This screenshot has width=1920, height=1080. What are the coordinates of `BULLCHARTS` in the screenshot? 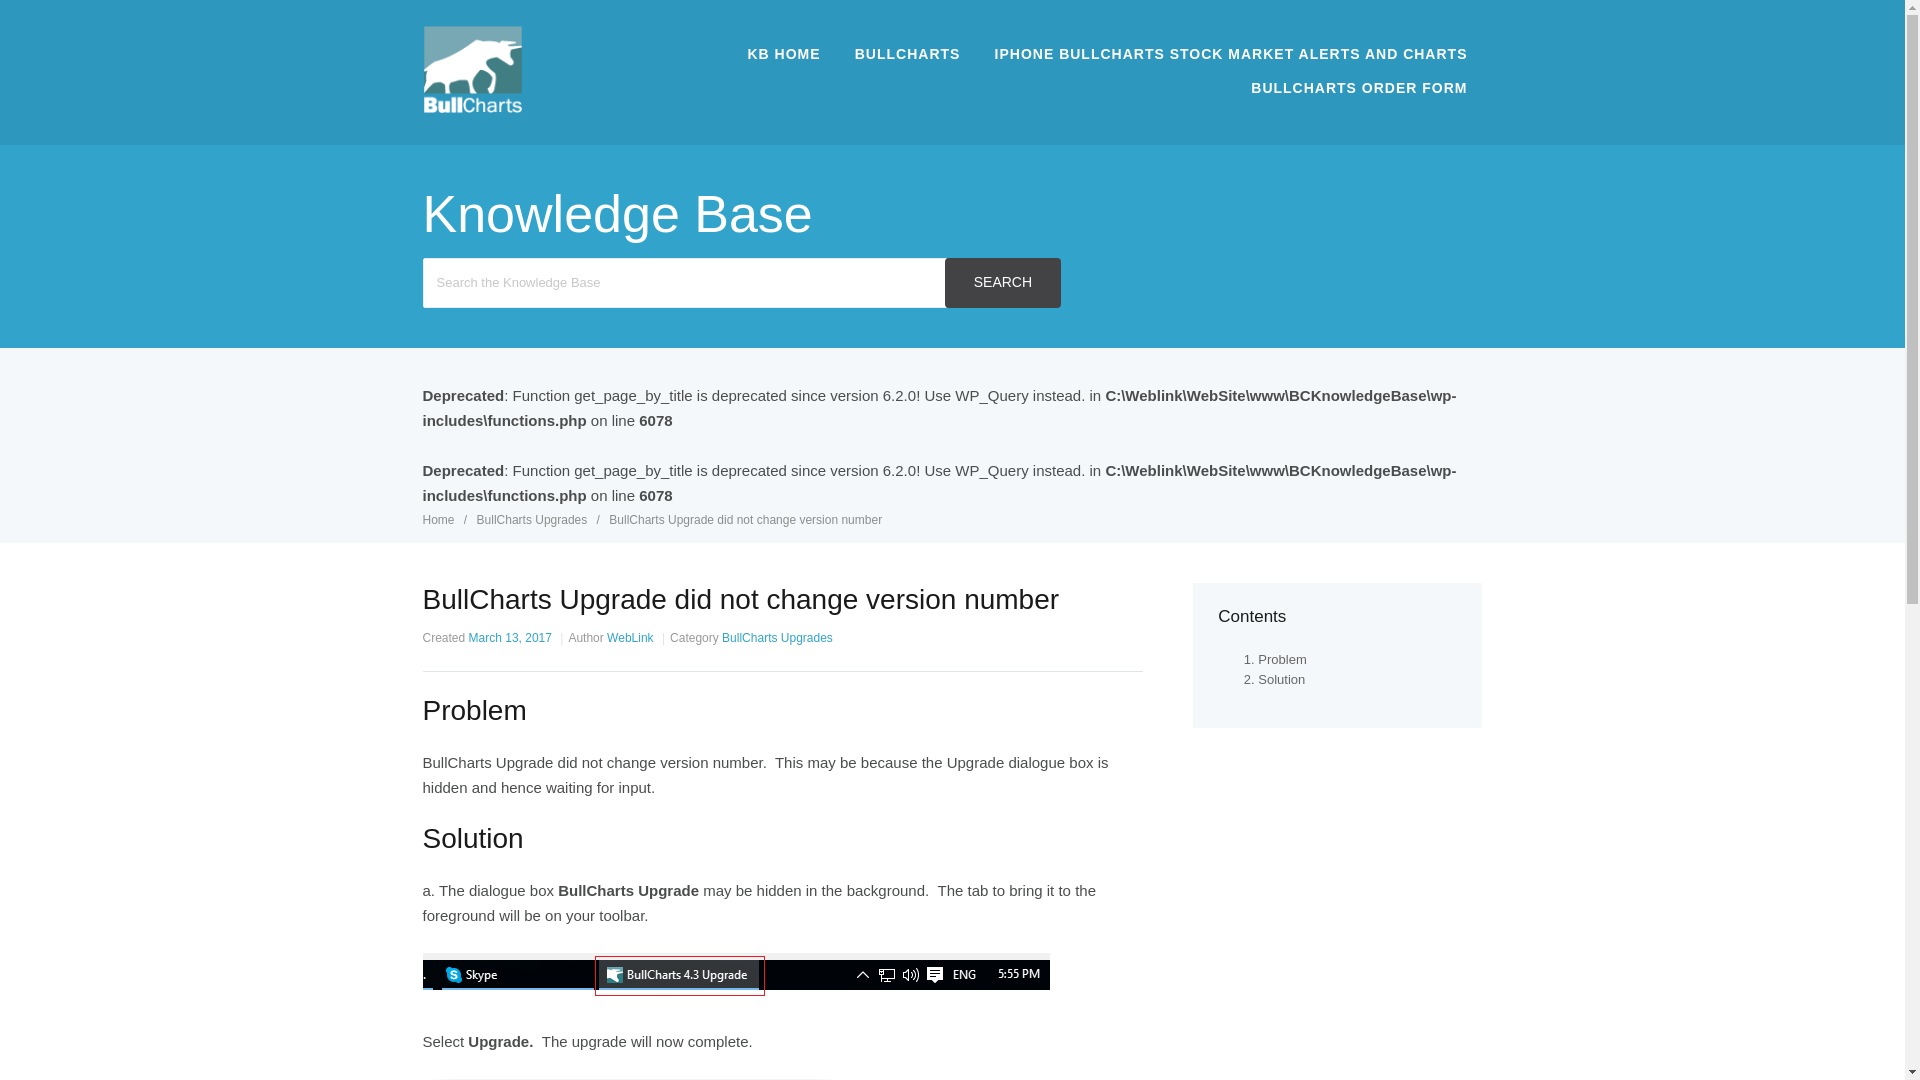 It's located at (908, 54).